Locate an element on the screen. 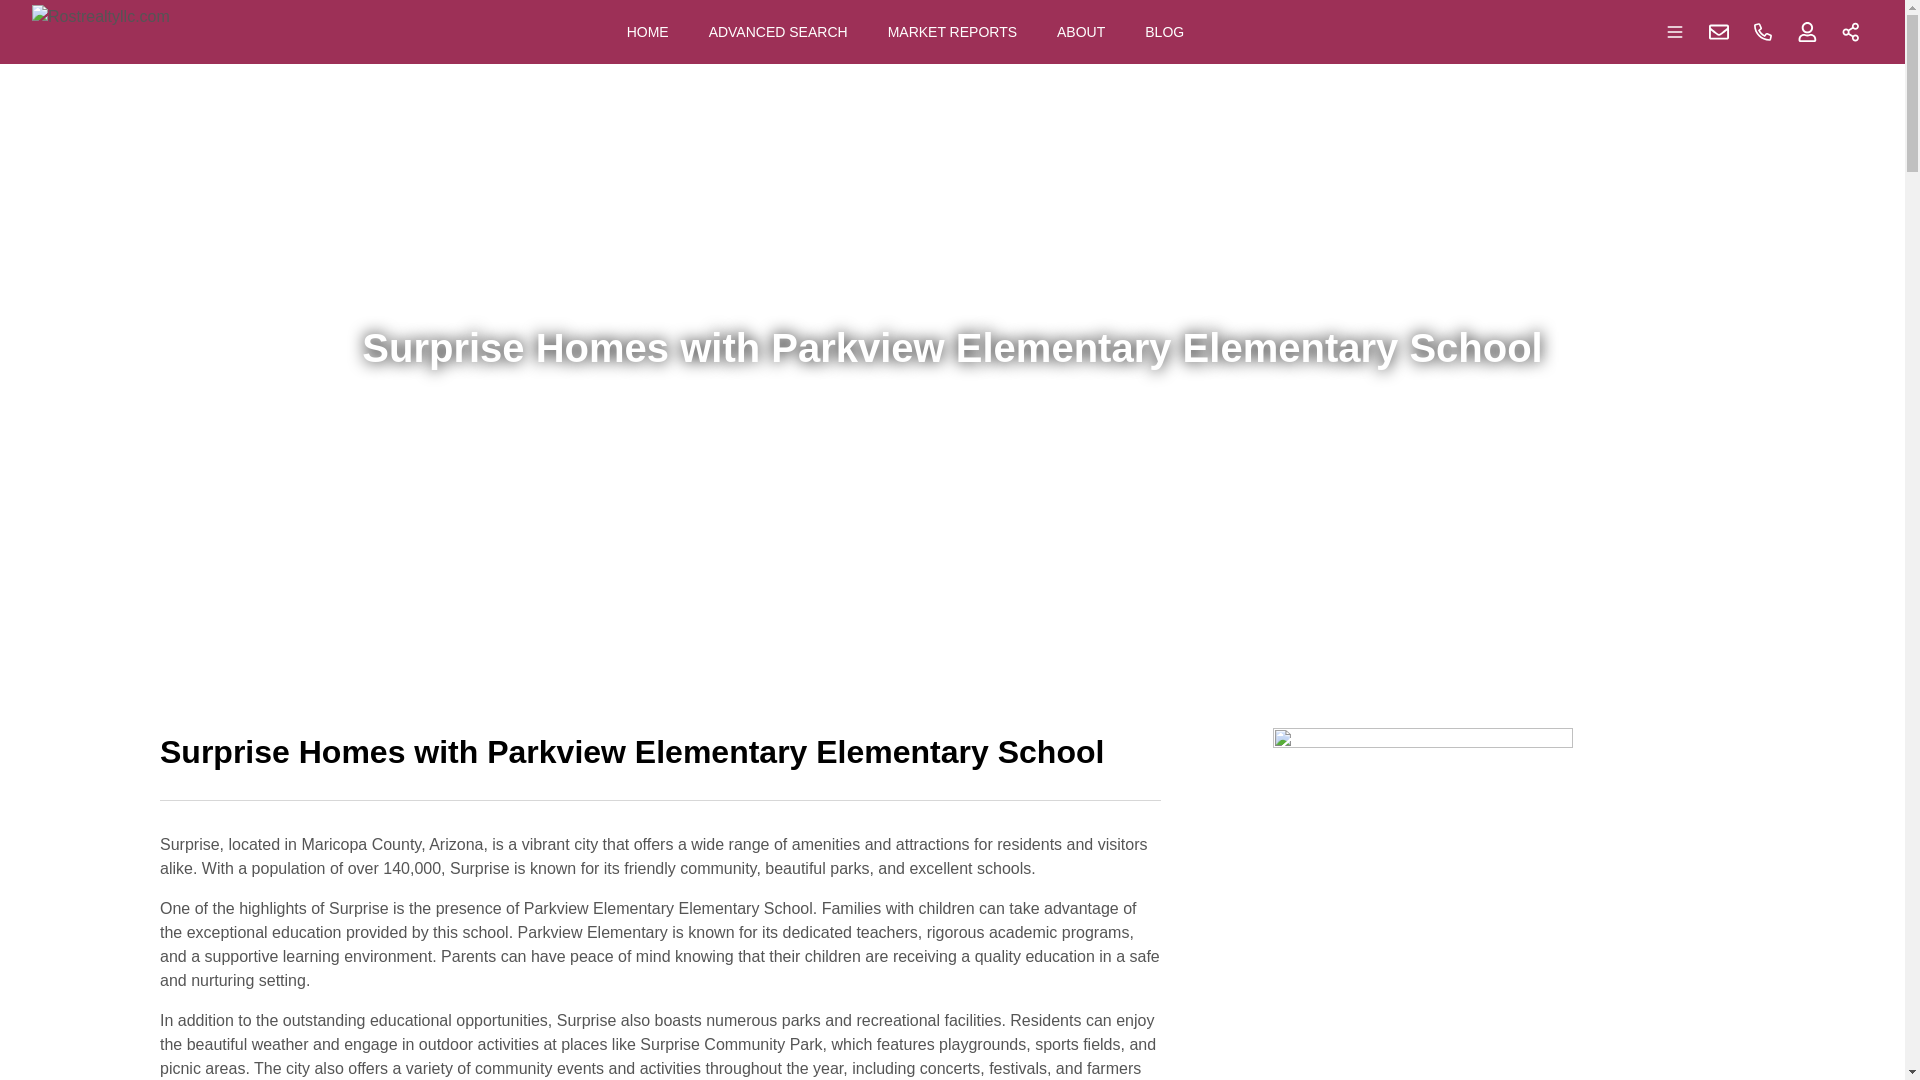 Image resolution: width=1920 pixels, height=1080 pixels. Rostrealtyllc.com is located at coordinates (101, 32).